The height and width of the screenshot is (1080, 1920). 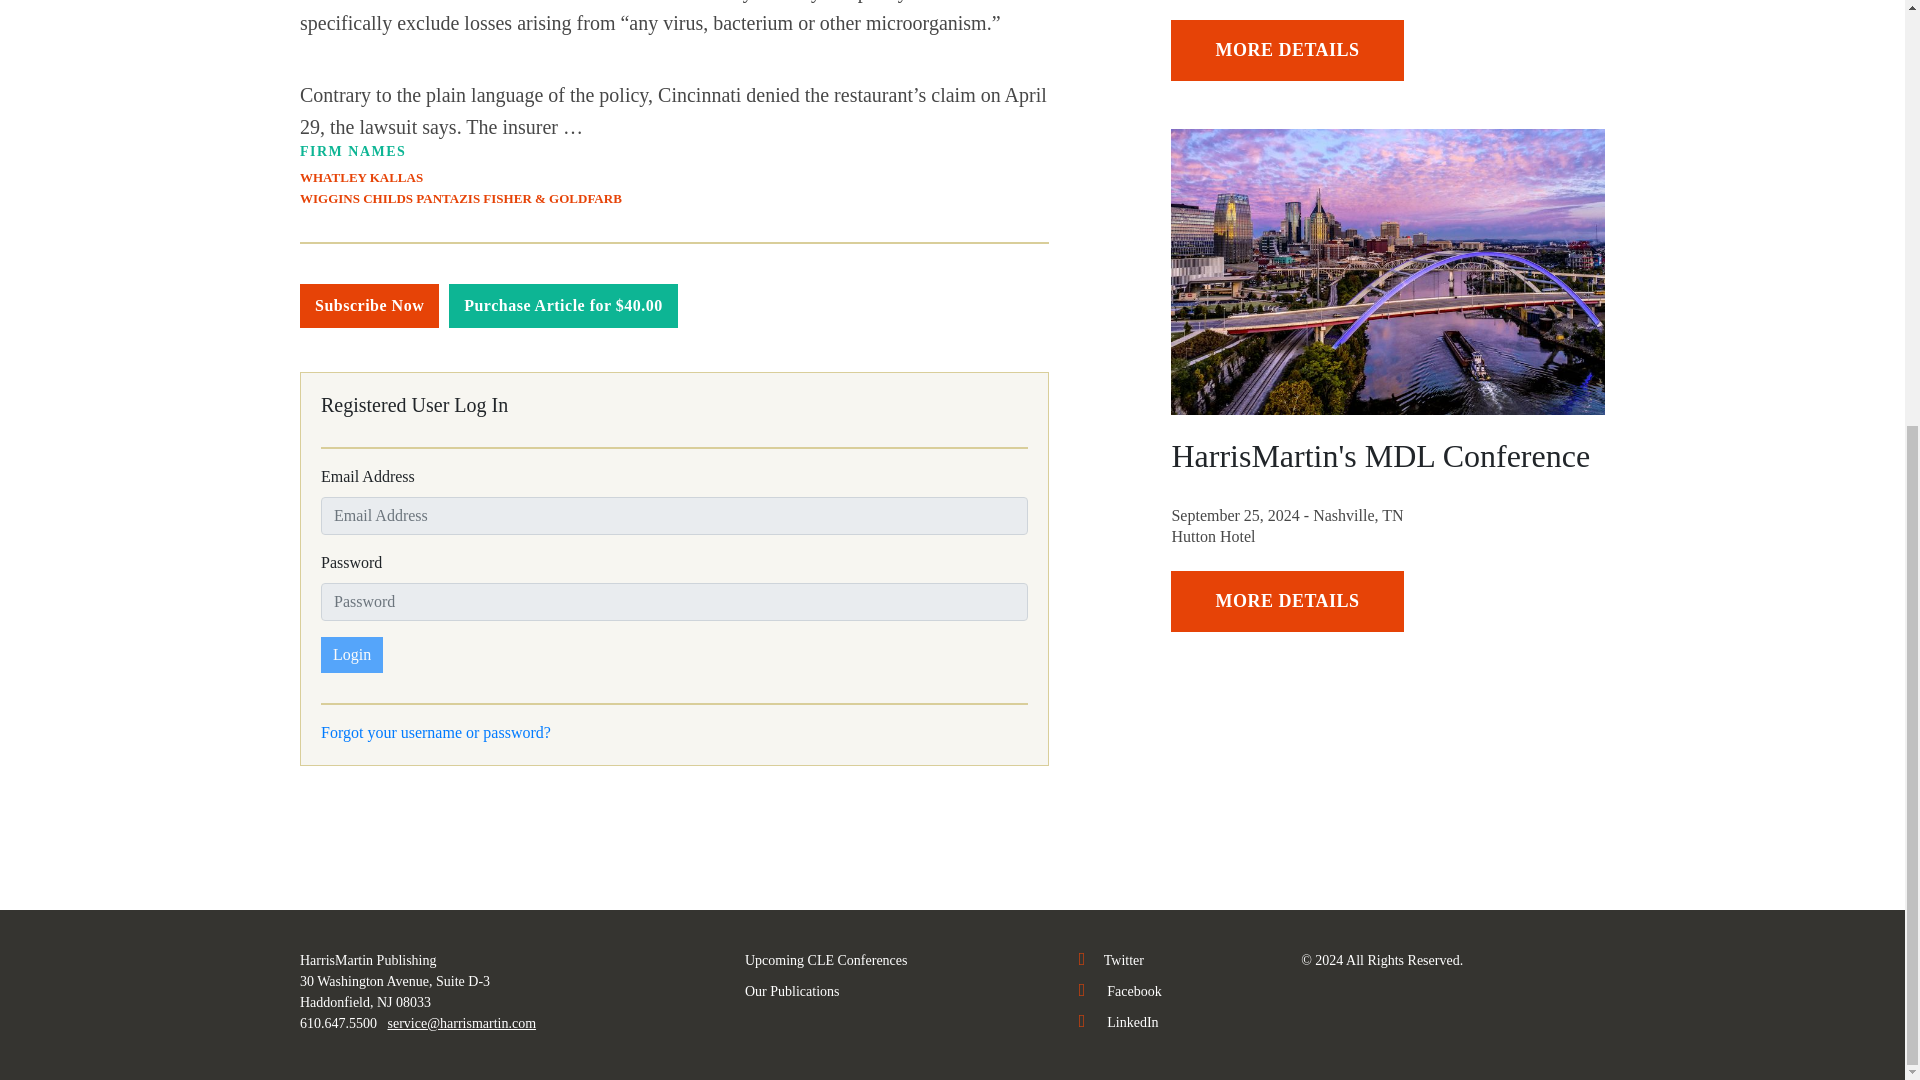 What do you see at coordinates (1120, 991) in the screenshot?
I see `Facebook` at bounding box center [1120, 991].